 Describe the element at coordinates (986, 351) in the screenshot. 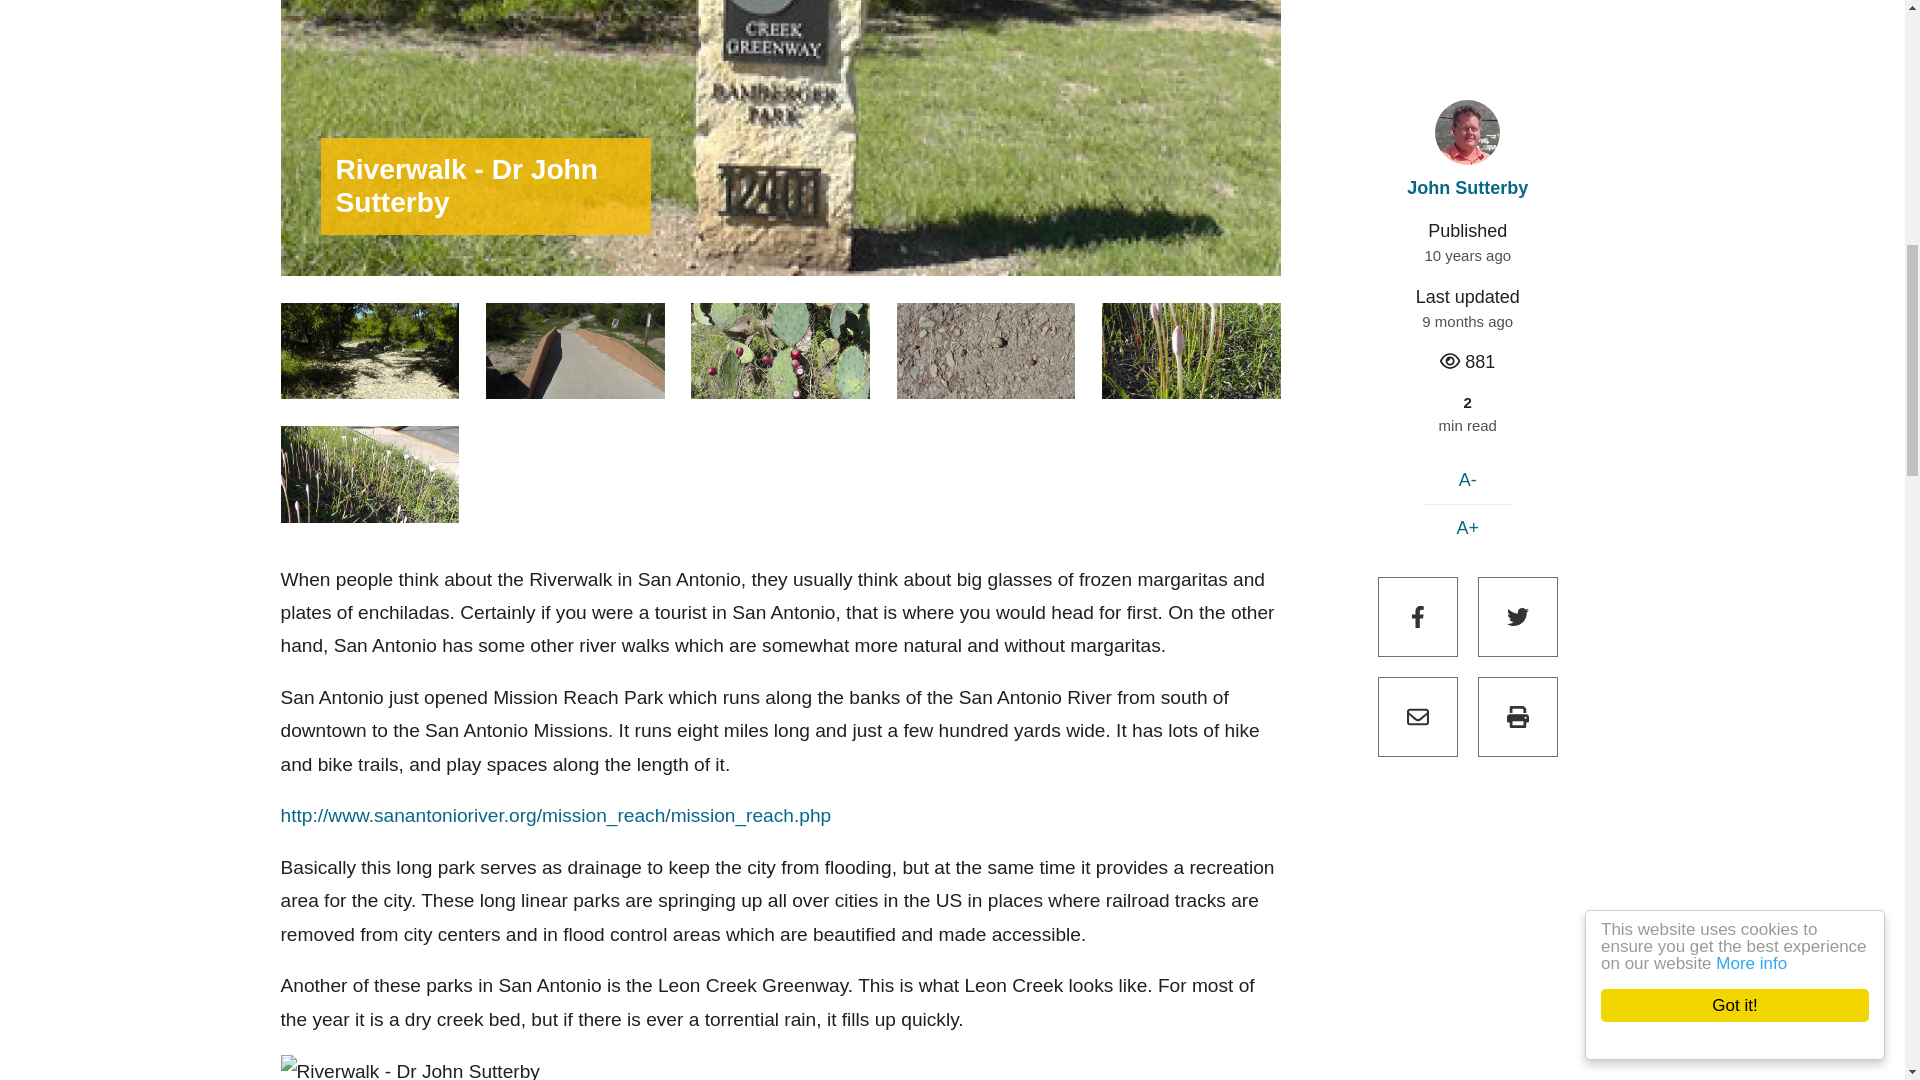

I see `Riverwalk - Dr John Sutterby` at that location.